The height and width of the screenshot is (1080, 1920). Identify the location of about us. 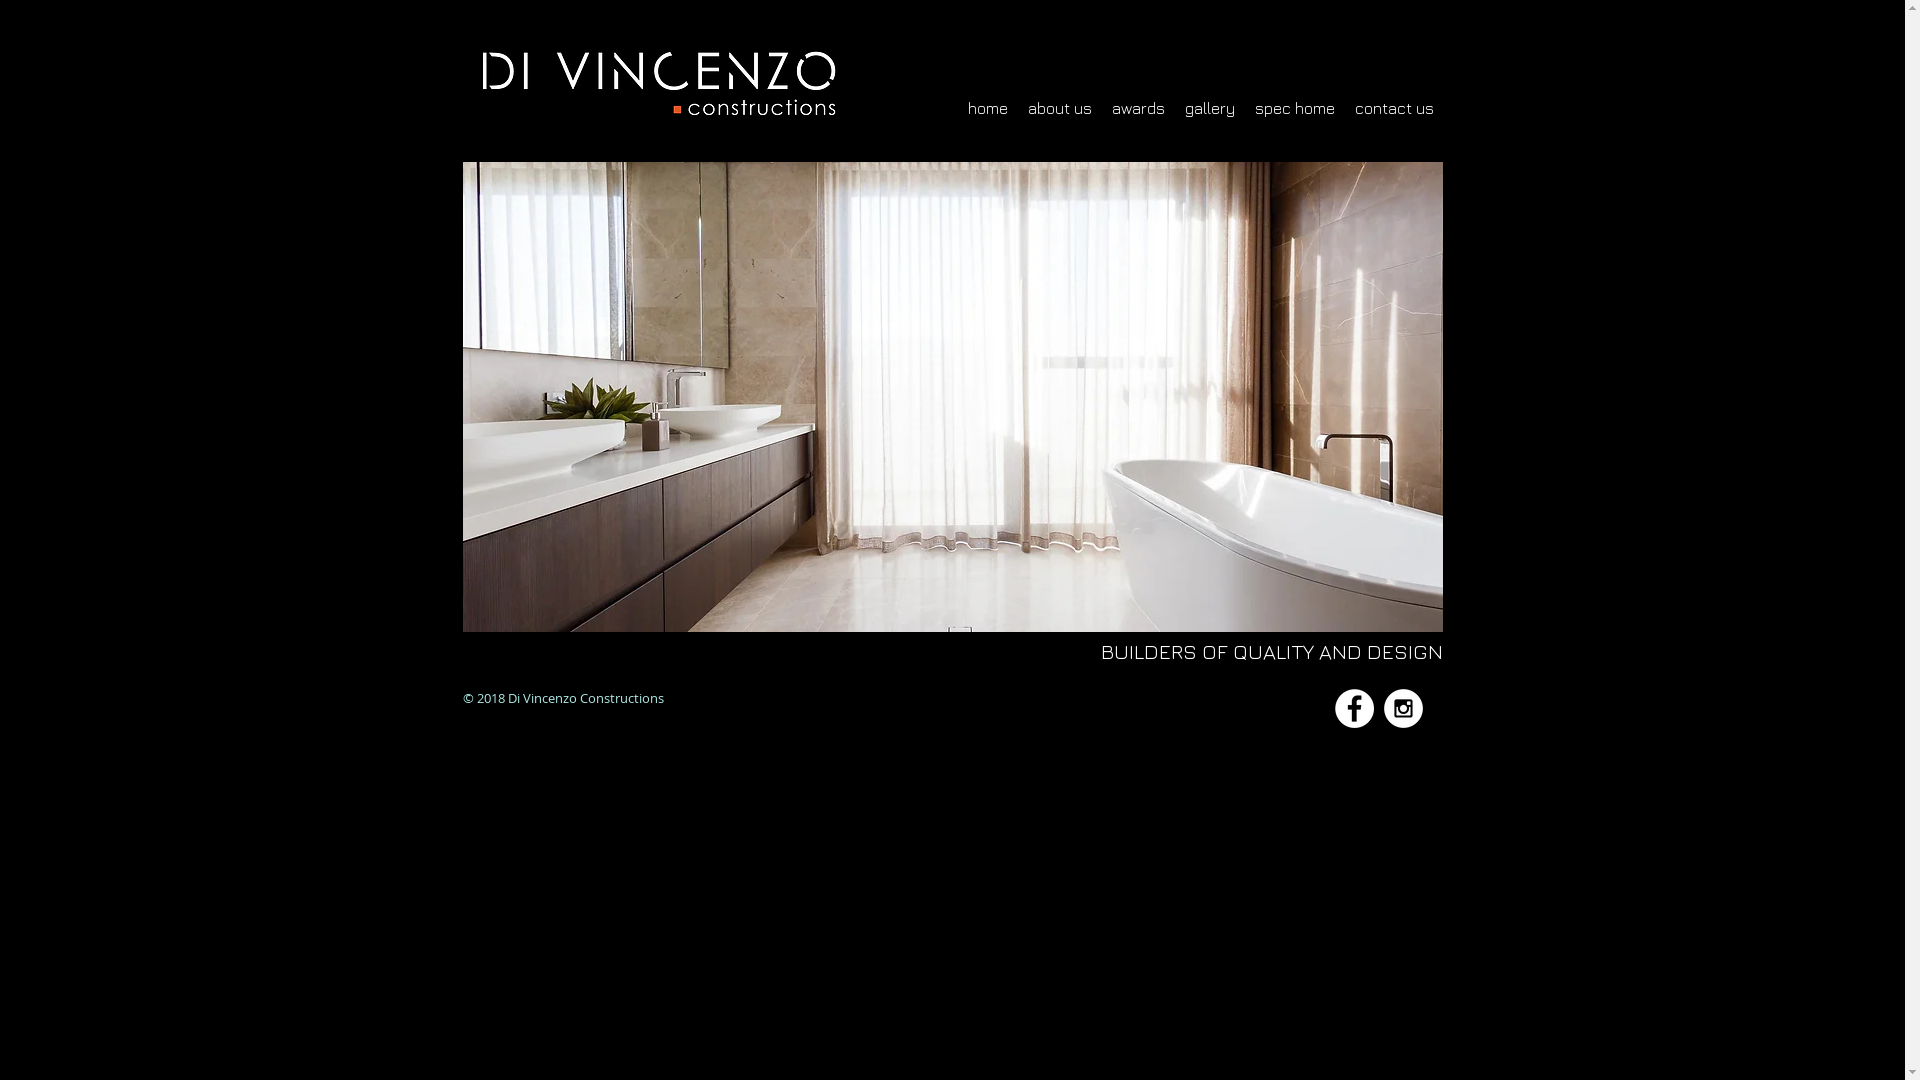
(1060, 108).